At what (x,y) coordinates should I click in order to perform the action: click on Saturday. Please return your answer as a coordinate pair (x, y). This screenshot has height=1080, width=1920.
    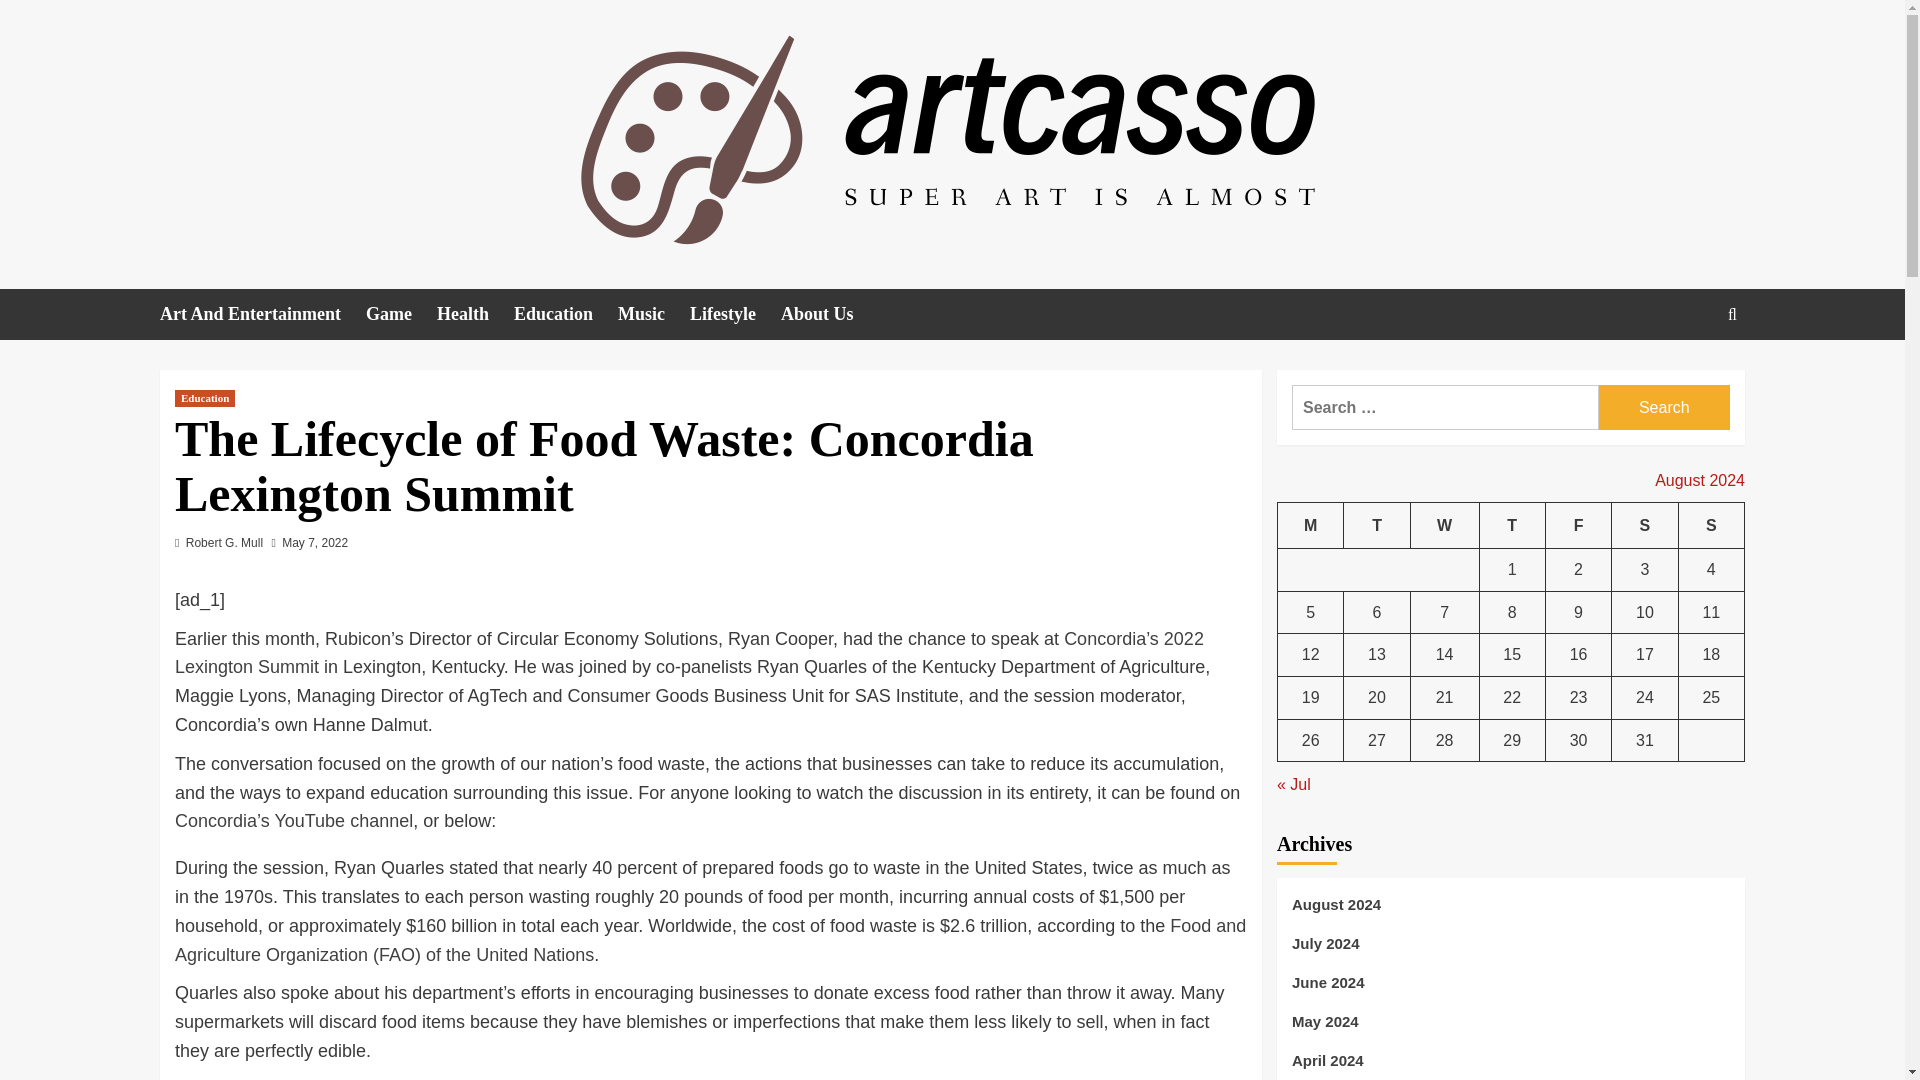
    Looking at the image, I should click on (1645, 525).